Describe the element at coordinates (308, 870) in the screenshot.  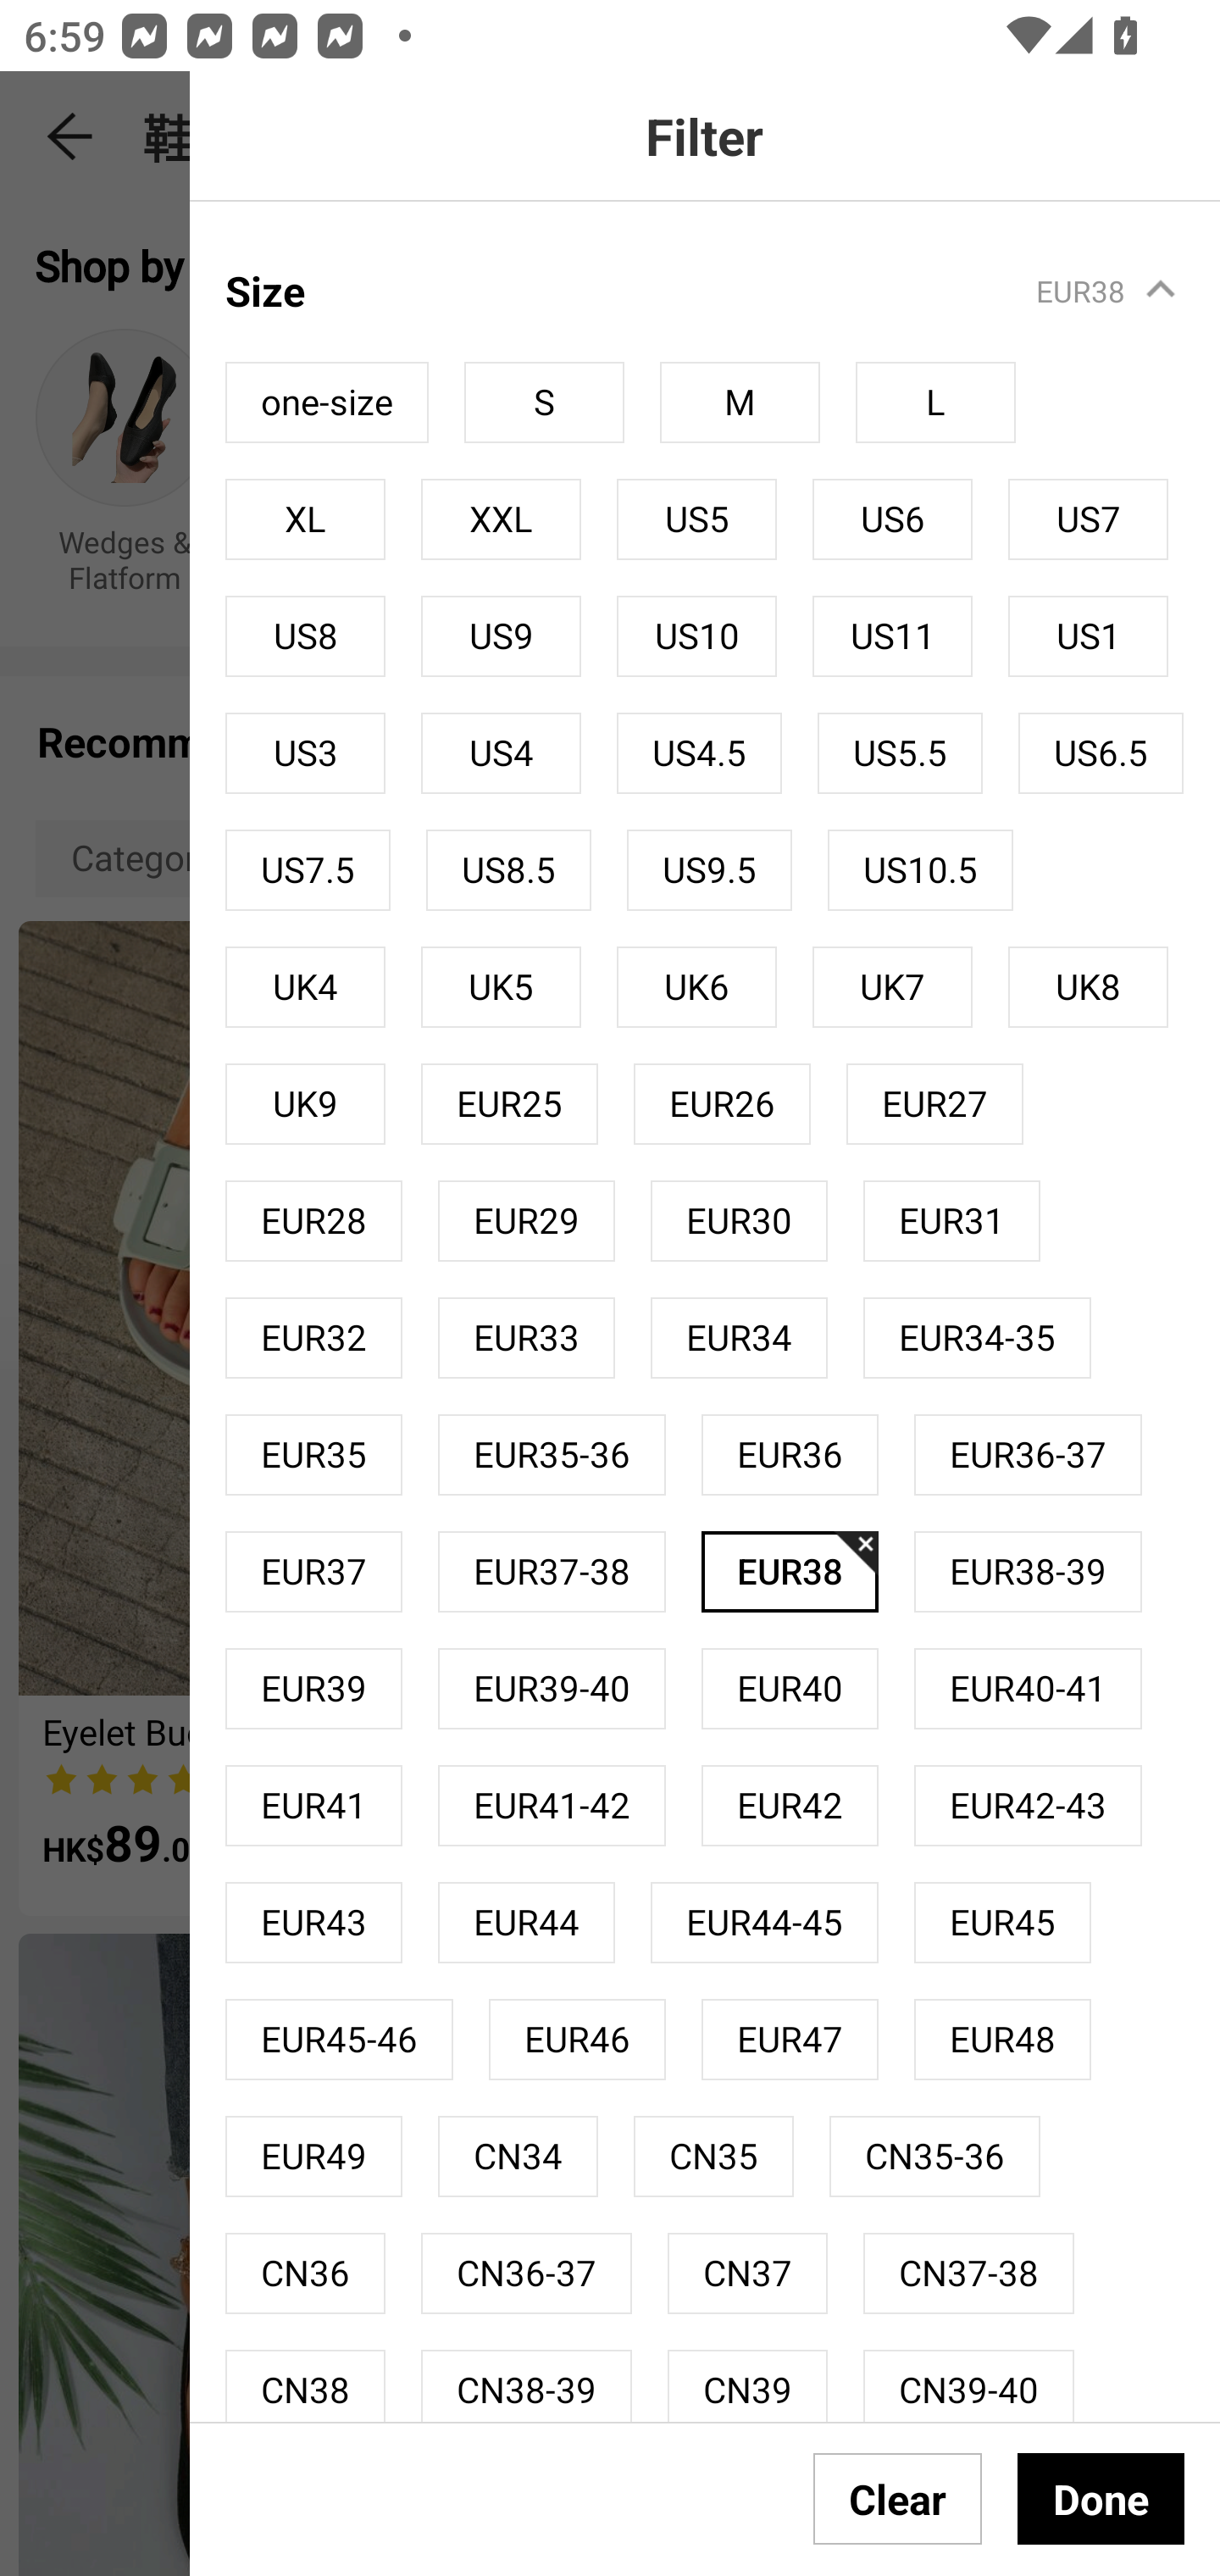
I see `US7.5` at that location.